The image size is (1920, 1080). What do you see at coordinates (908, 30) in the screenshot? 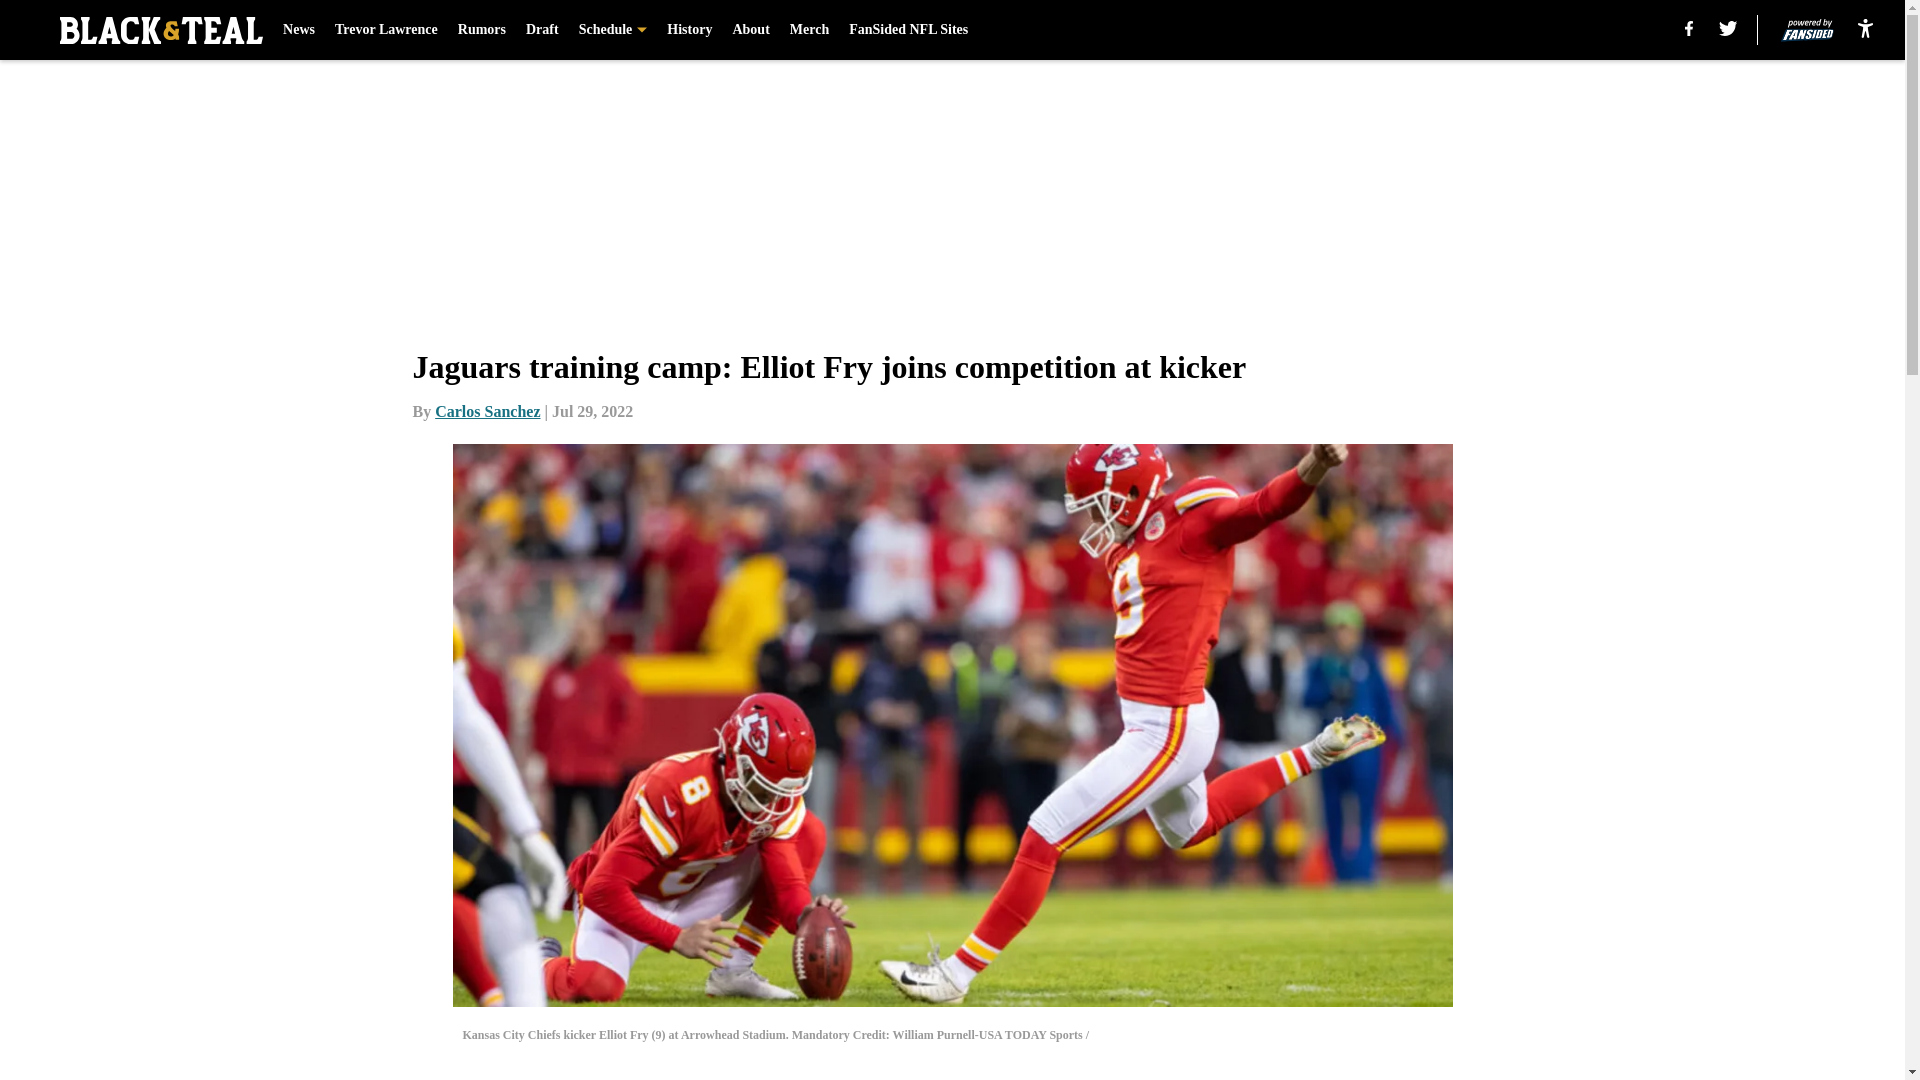
I see `FanSided NFL Sites` at bounding box center [908, 30].